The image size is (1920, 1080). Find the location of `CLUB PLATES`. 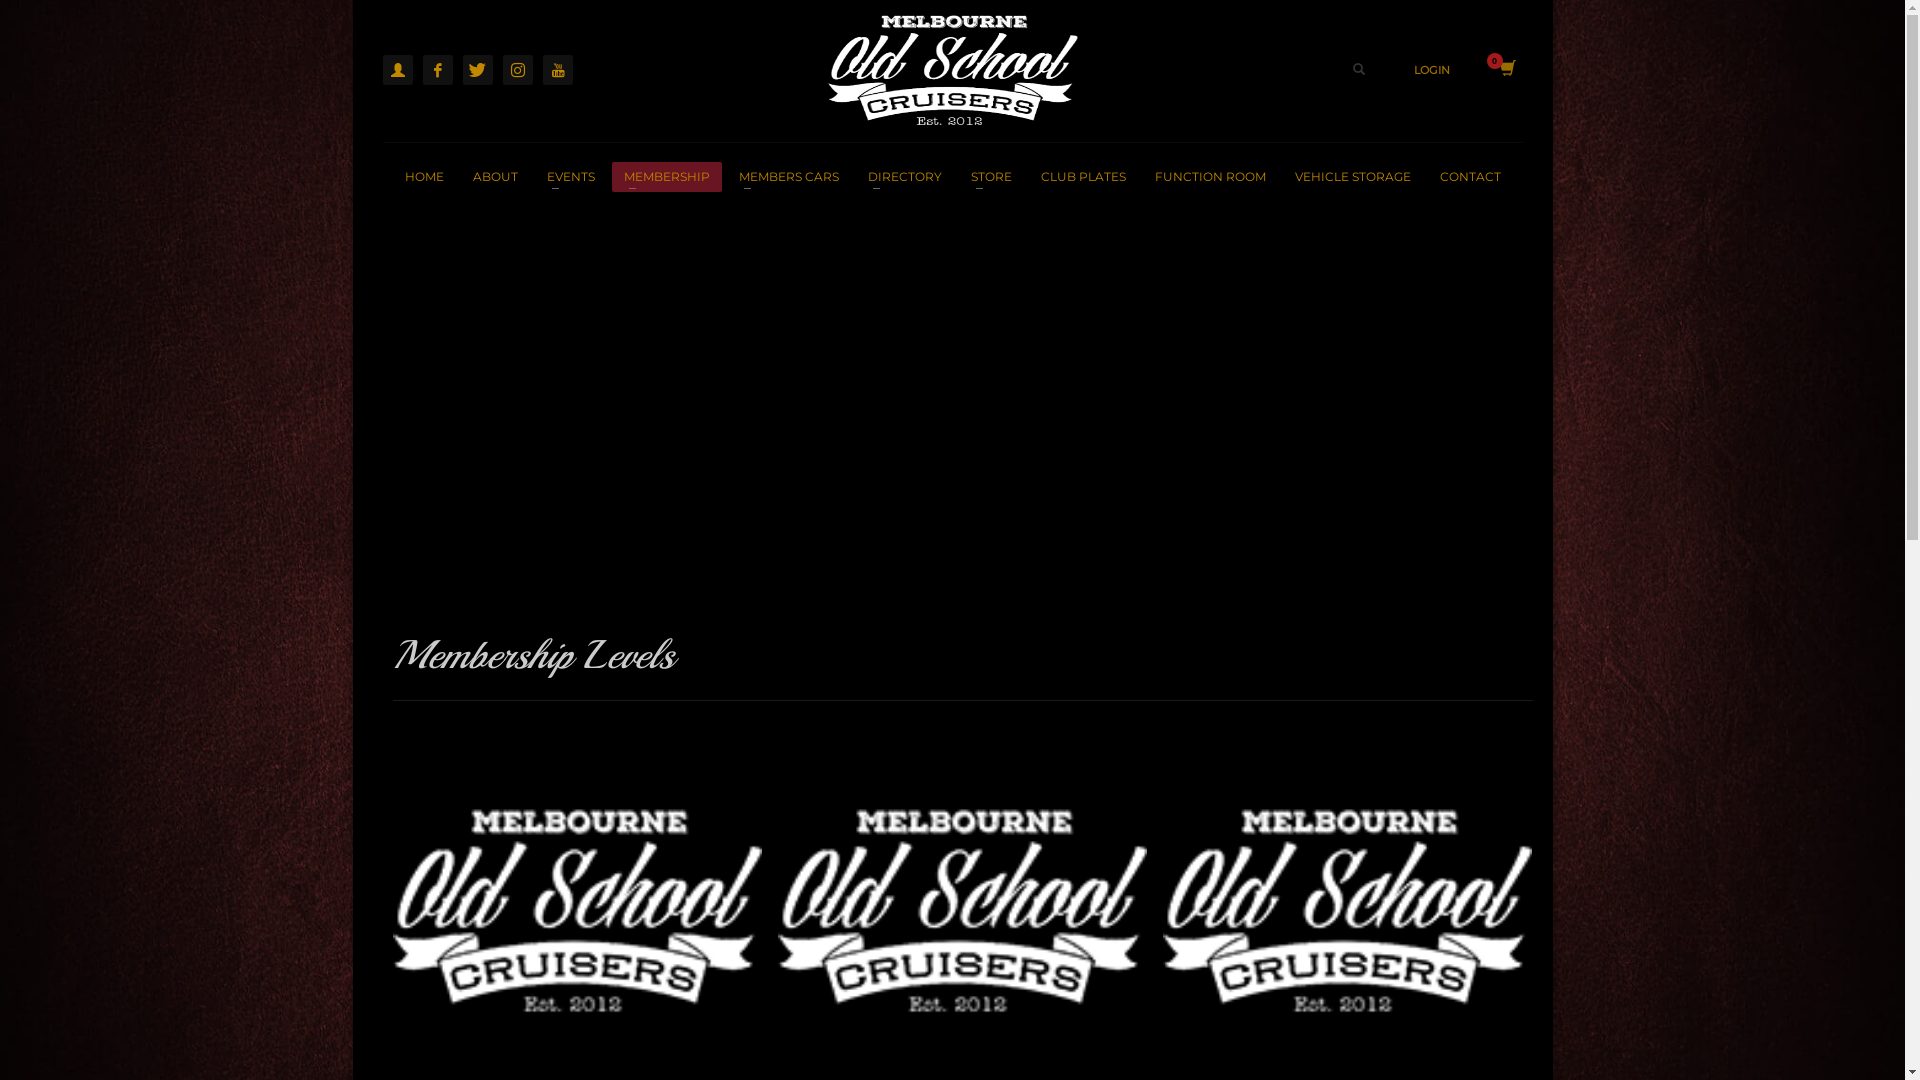

CLUB PLATES is located at coordinates (1082, 176).